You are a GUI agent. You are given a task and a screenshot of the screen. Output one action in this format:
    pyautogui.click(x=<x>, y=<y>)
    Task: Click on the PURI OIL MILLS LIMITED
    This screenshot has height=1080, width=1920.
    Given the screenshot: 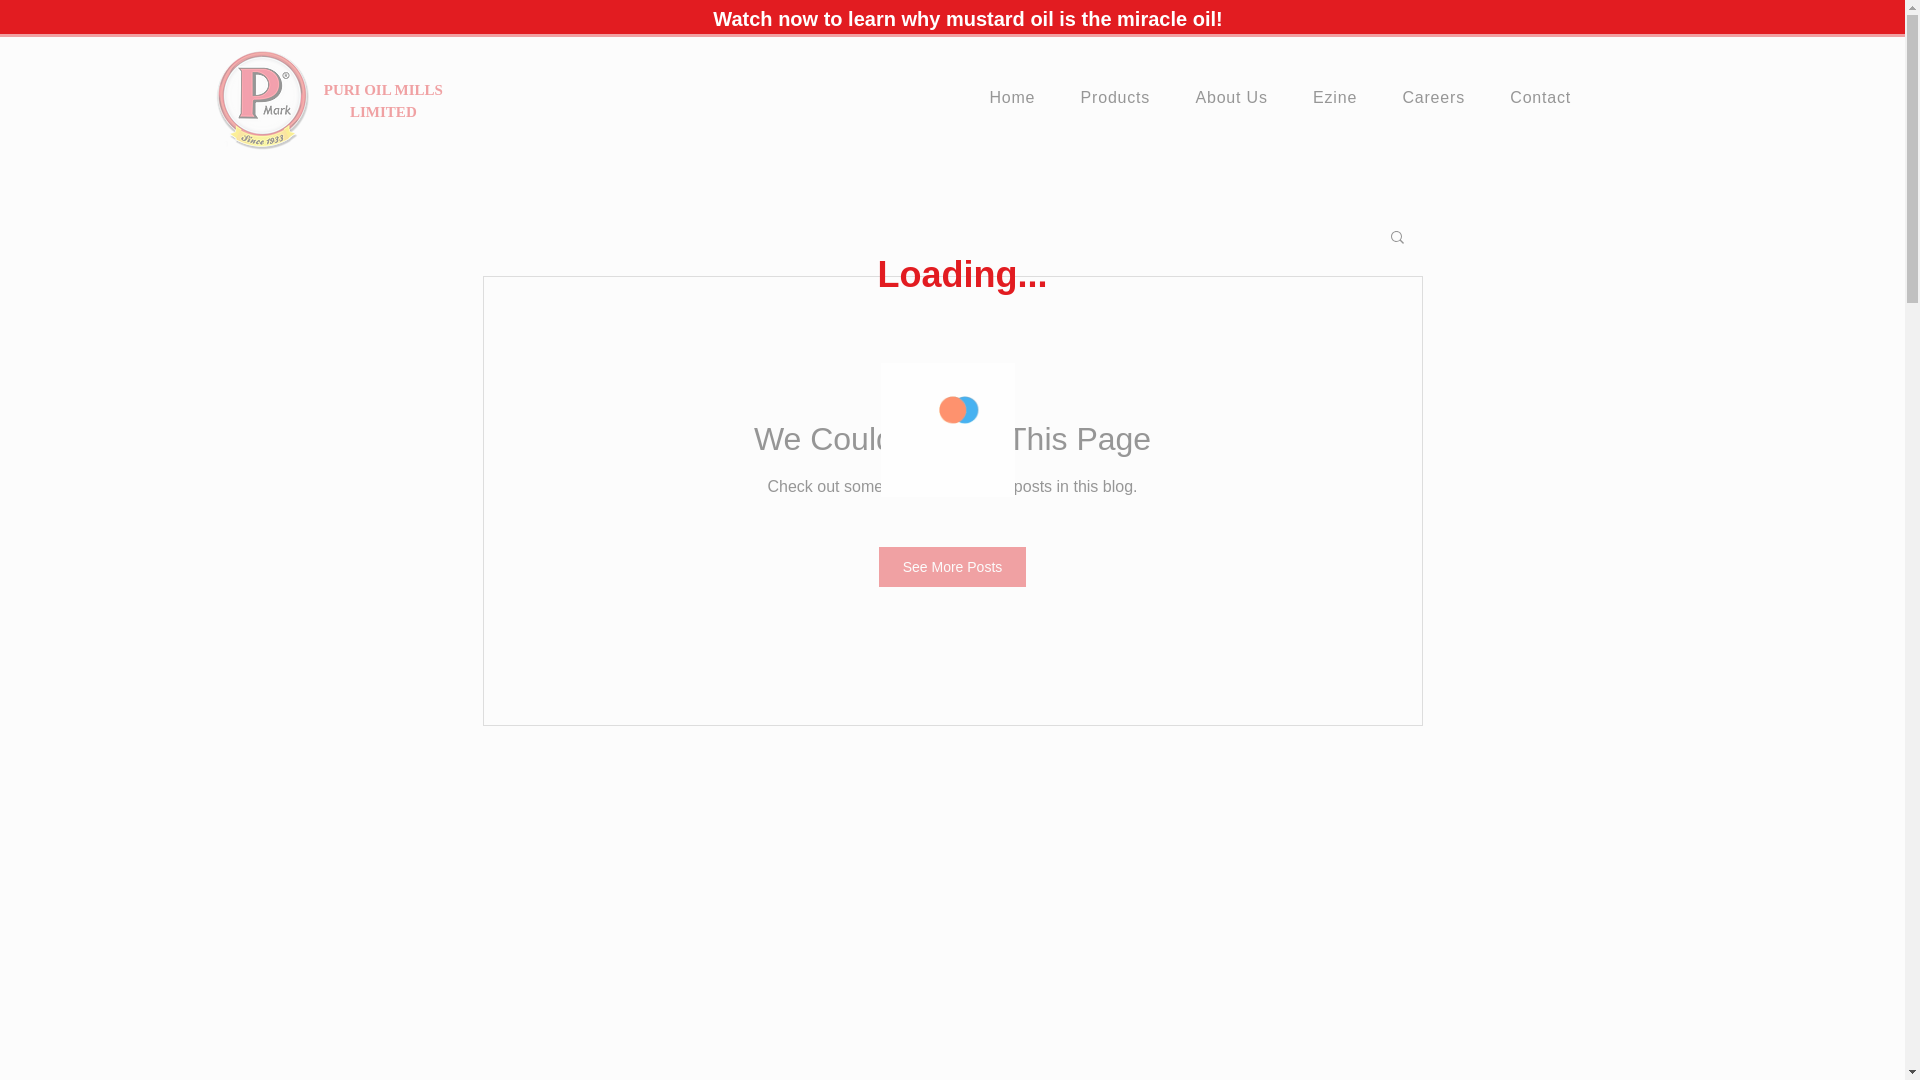 What is the action you would take?
    pyautogui.click(x=384, y=100)
    